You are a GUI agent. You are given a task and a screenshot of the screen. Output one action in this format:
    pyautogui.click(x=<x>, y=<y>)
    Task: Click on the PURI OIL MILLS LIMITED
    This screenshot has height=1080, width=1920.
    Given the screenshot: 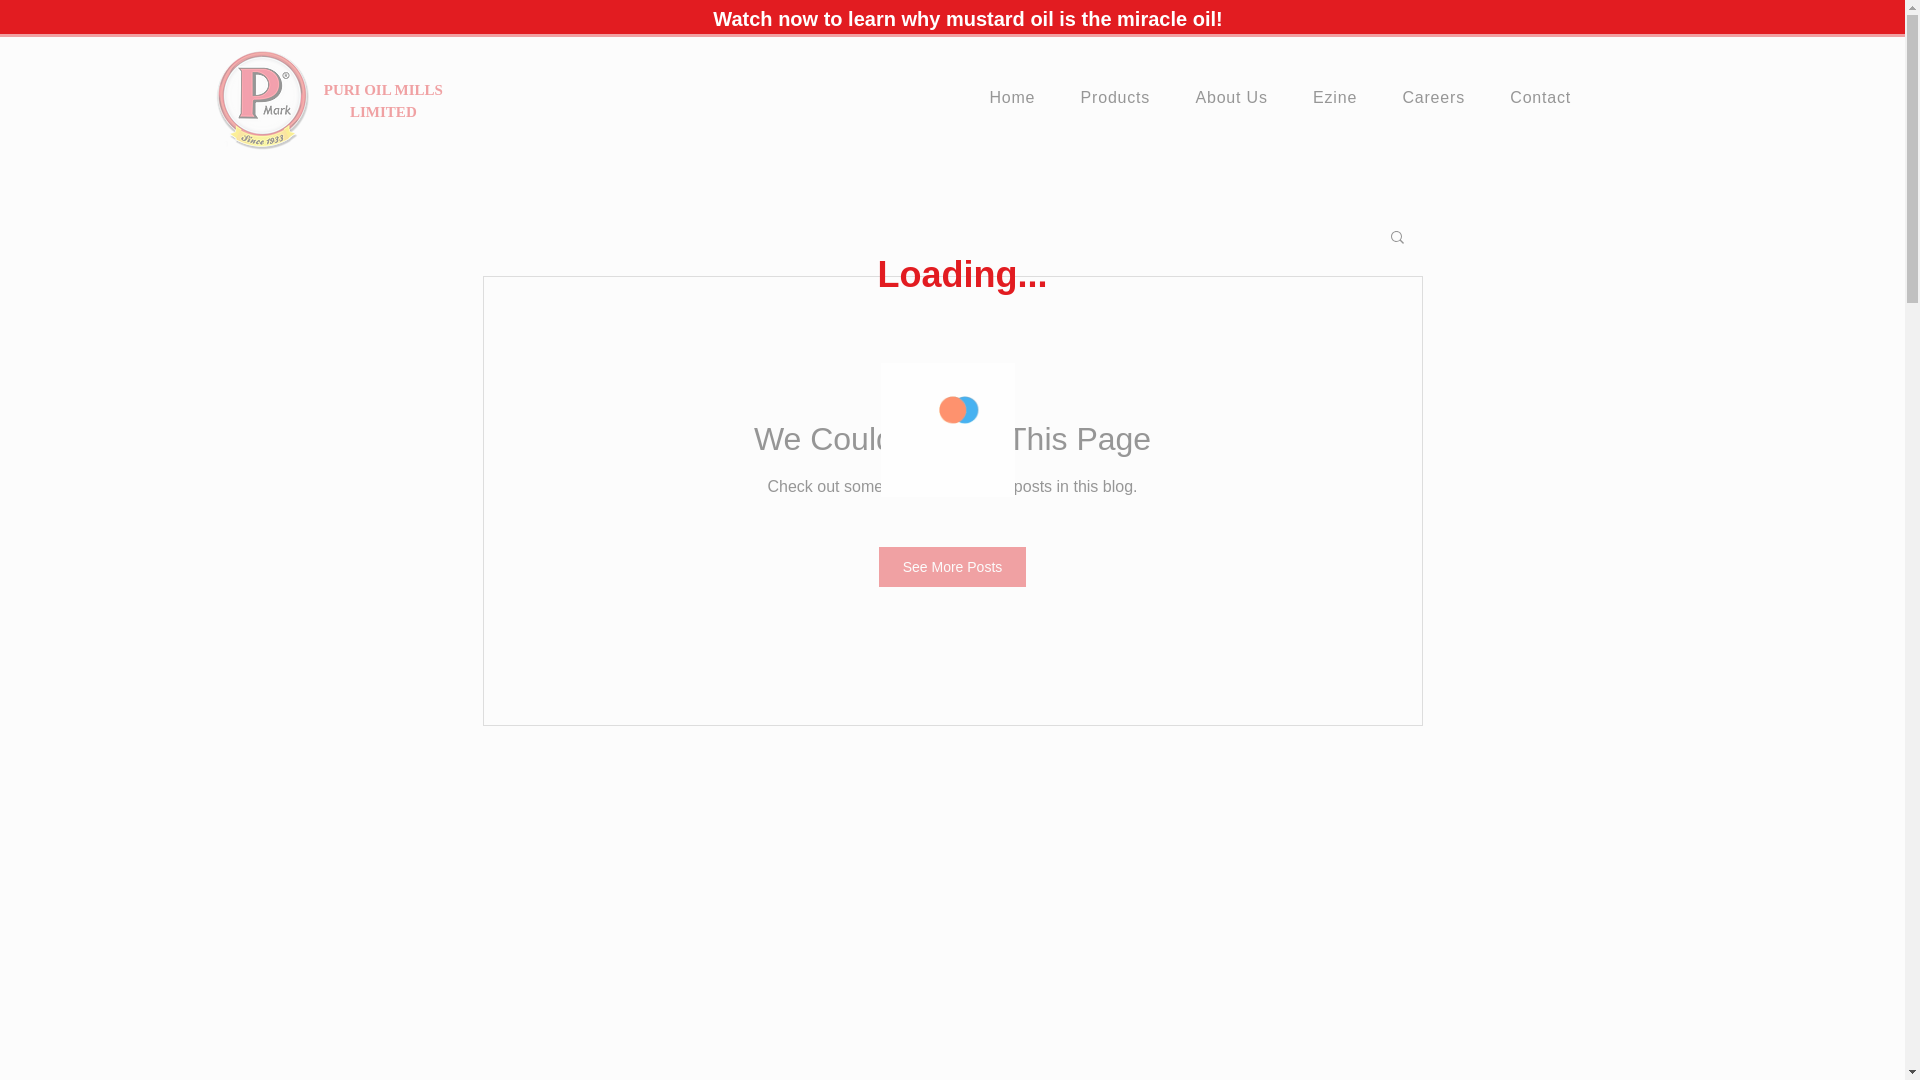 What is the action you would take?
    pyautogui.click(x=384, y=100)
    